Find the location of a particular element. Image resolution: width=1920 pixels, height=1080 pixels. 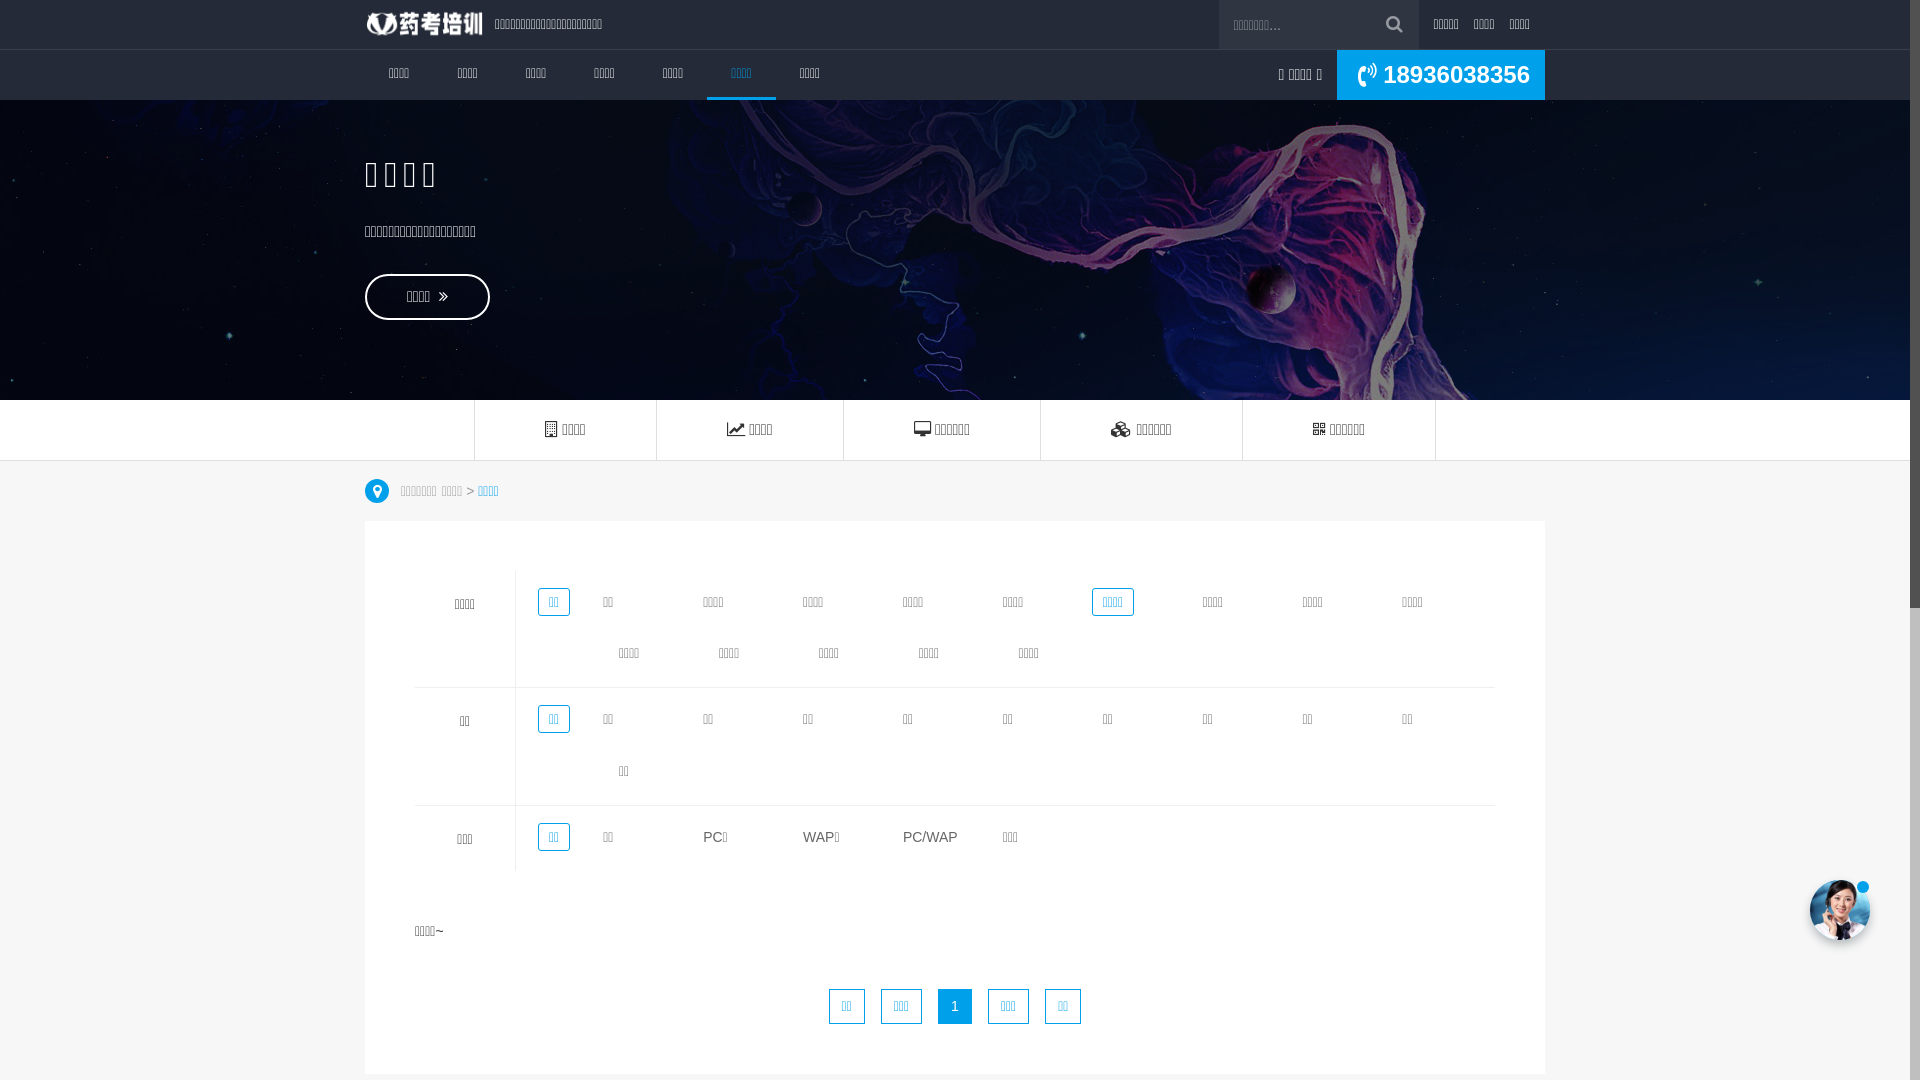

PC/WAP is located at coordinates (930, 837).